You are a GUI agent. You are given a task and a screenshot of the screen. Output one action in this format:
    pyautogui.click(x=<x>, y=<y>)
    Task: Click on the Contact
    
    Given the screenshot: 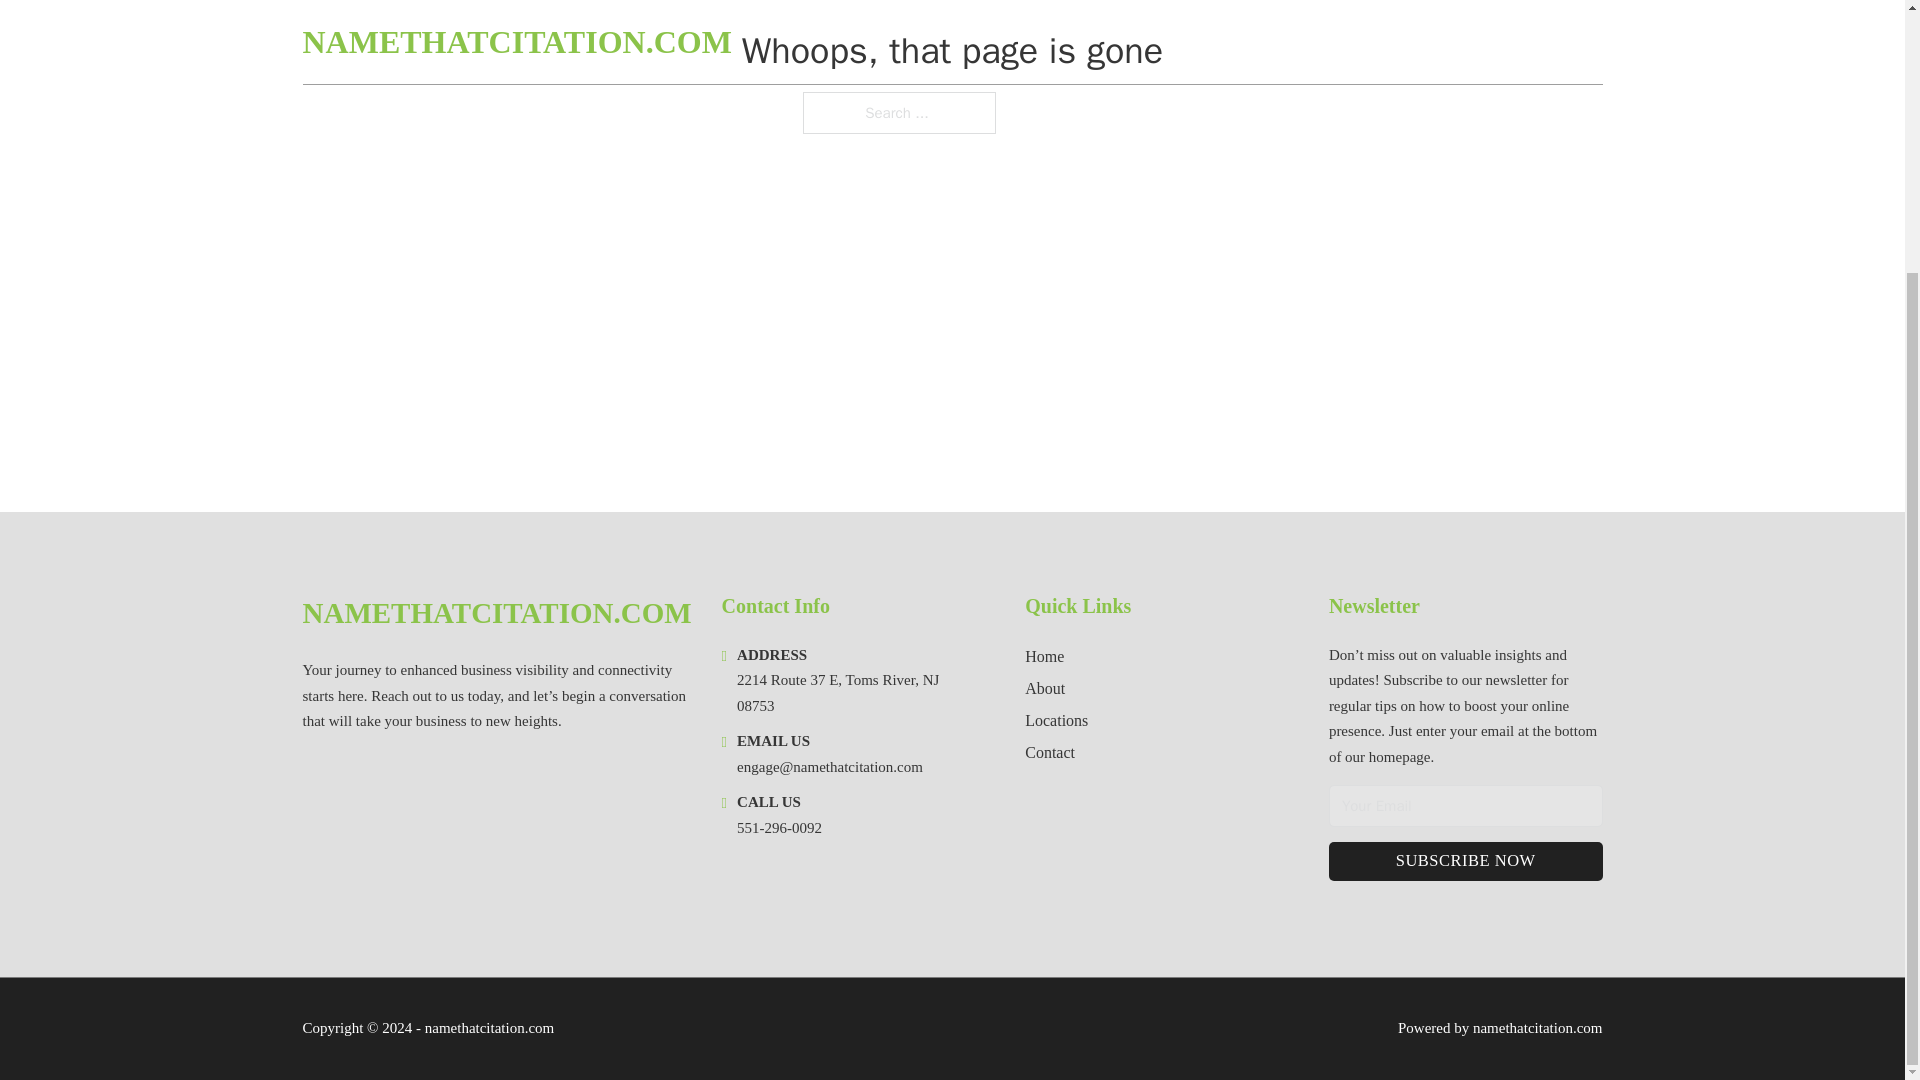 What is the action you would take?
    pyautogui.click(x=1050, y=752)
    